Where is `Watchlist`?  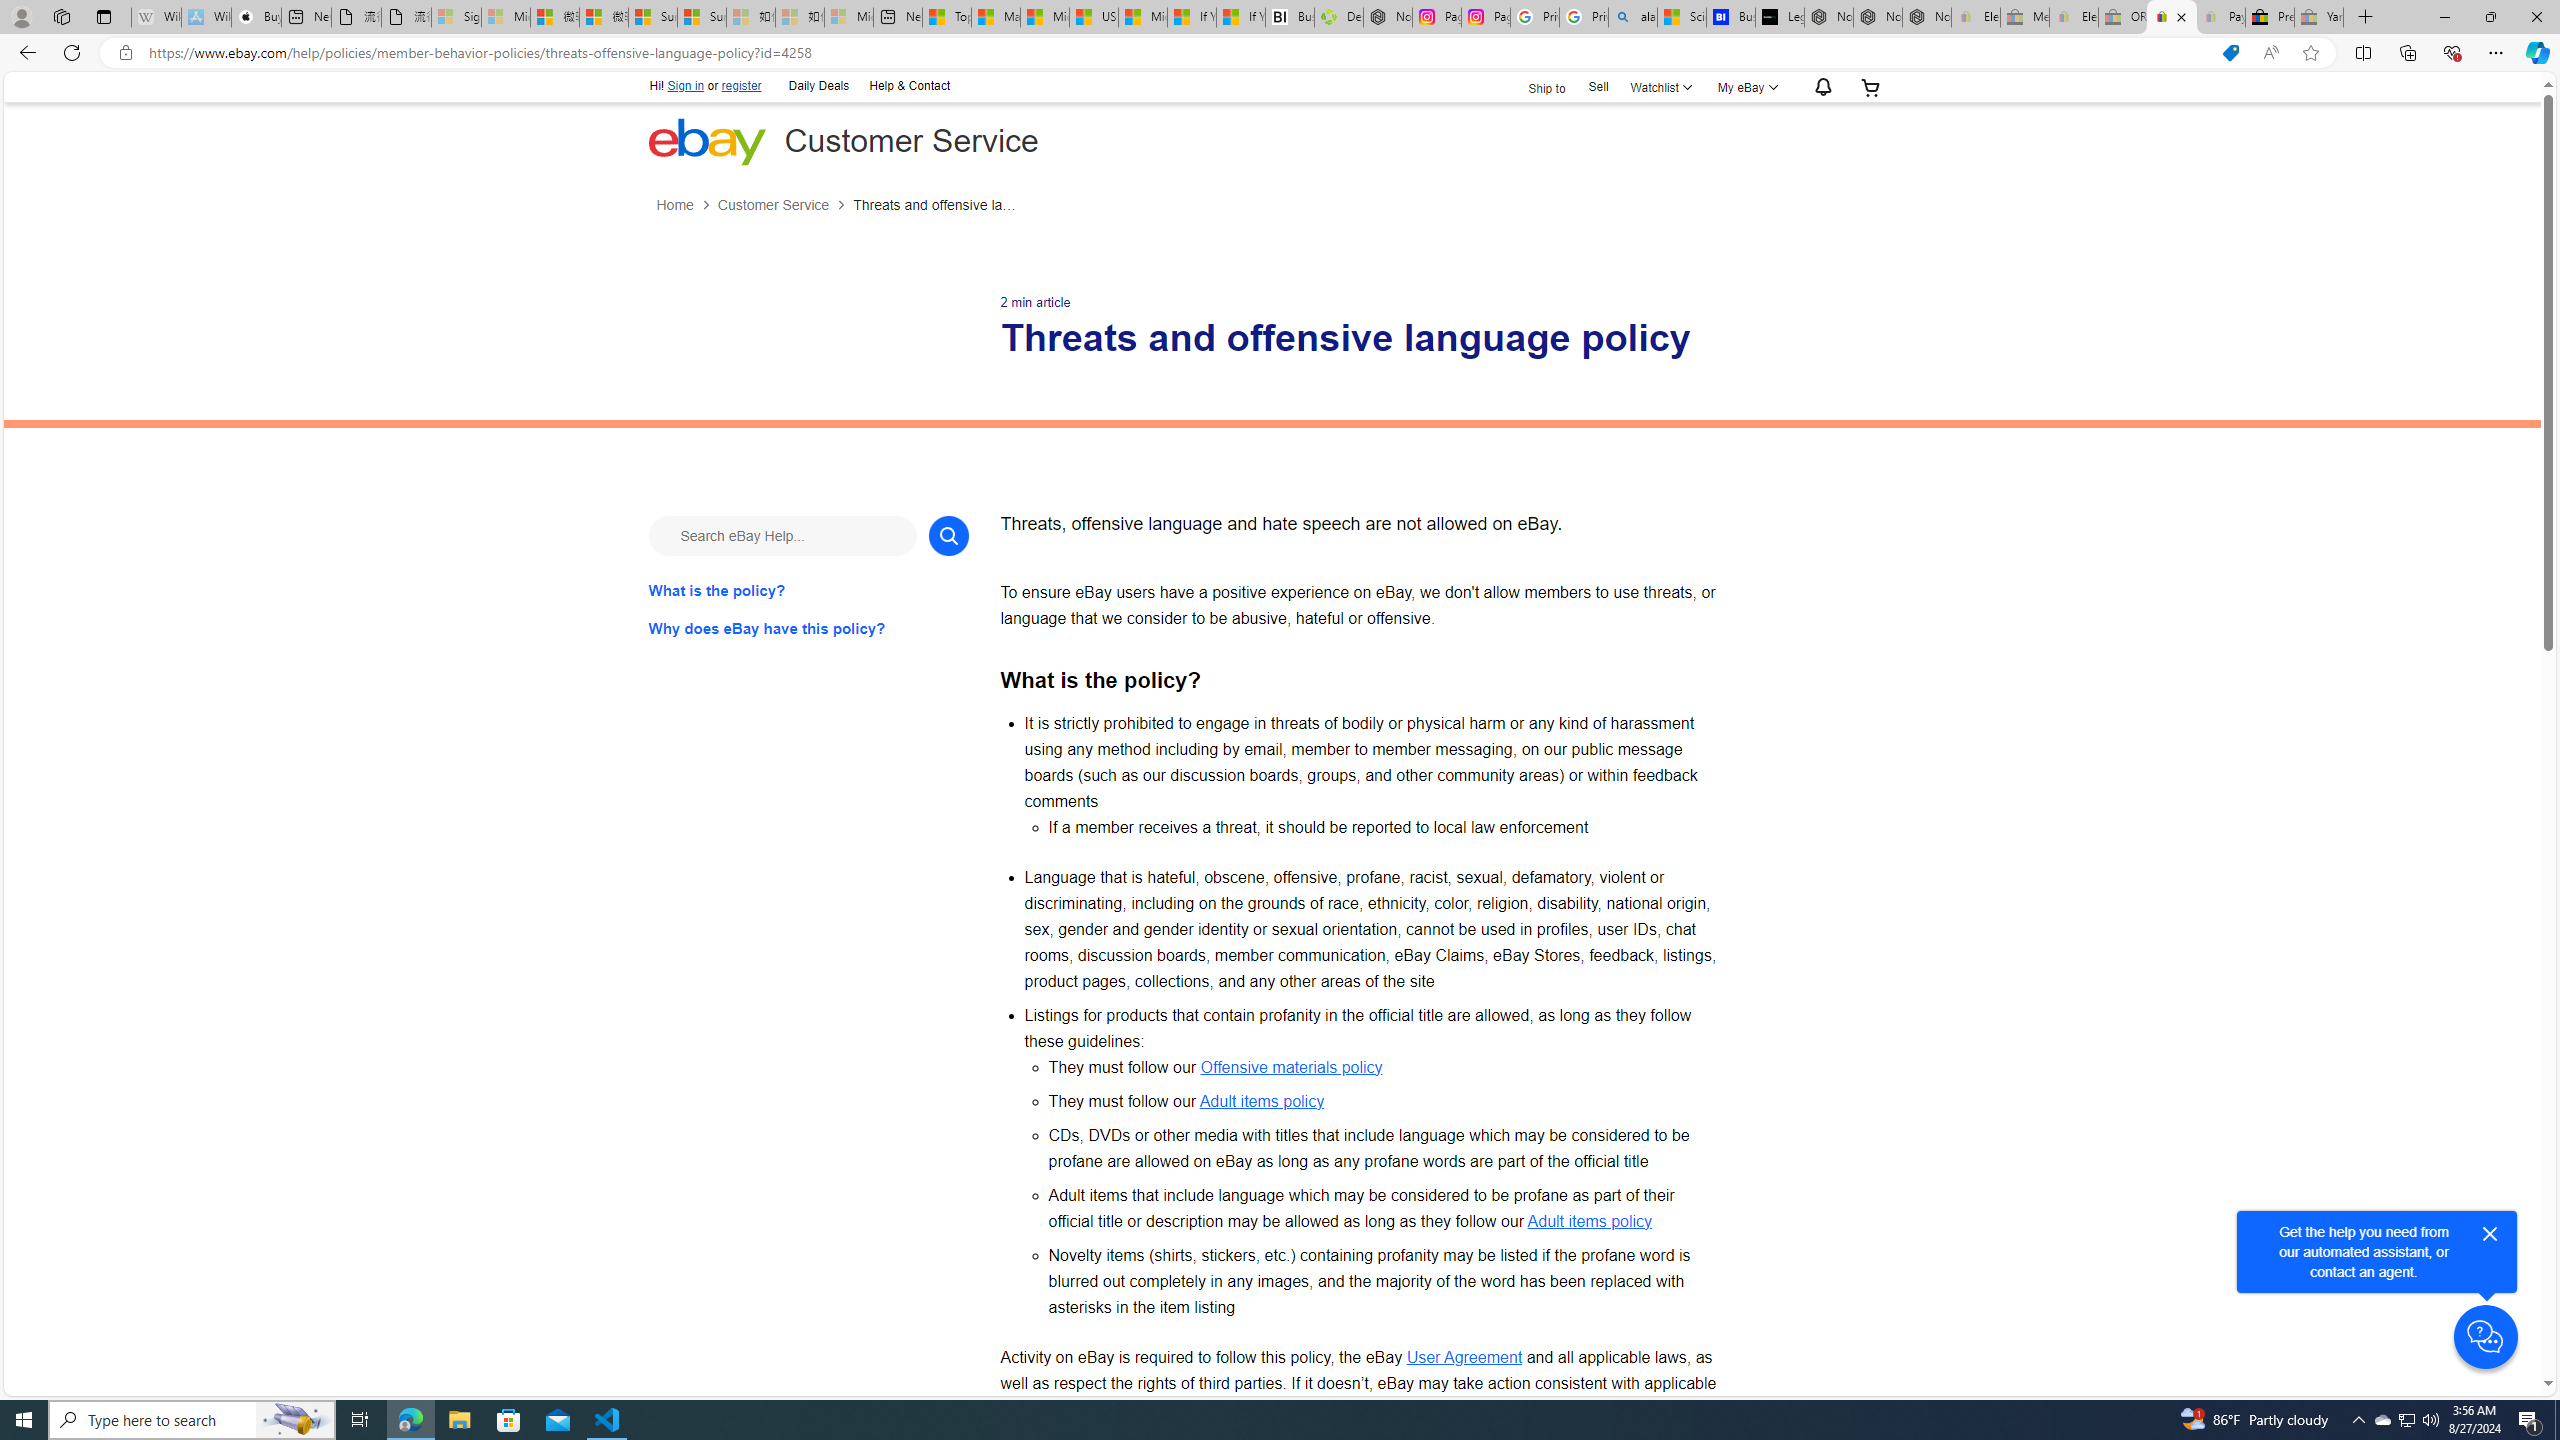
Watchlist is located at coordinates (1658, 86).